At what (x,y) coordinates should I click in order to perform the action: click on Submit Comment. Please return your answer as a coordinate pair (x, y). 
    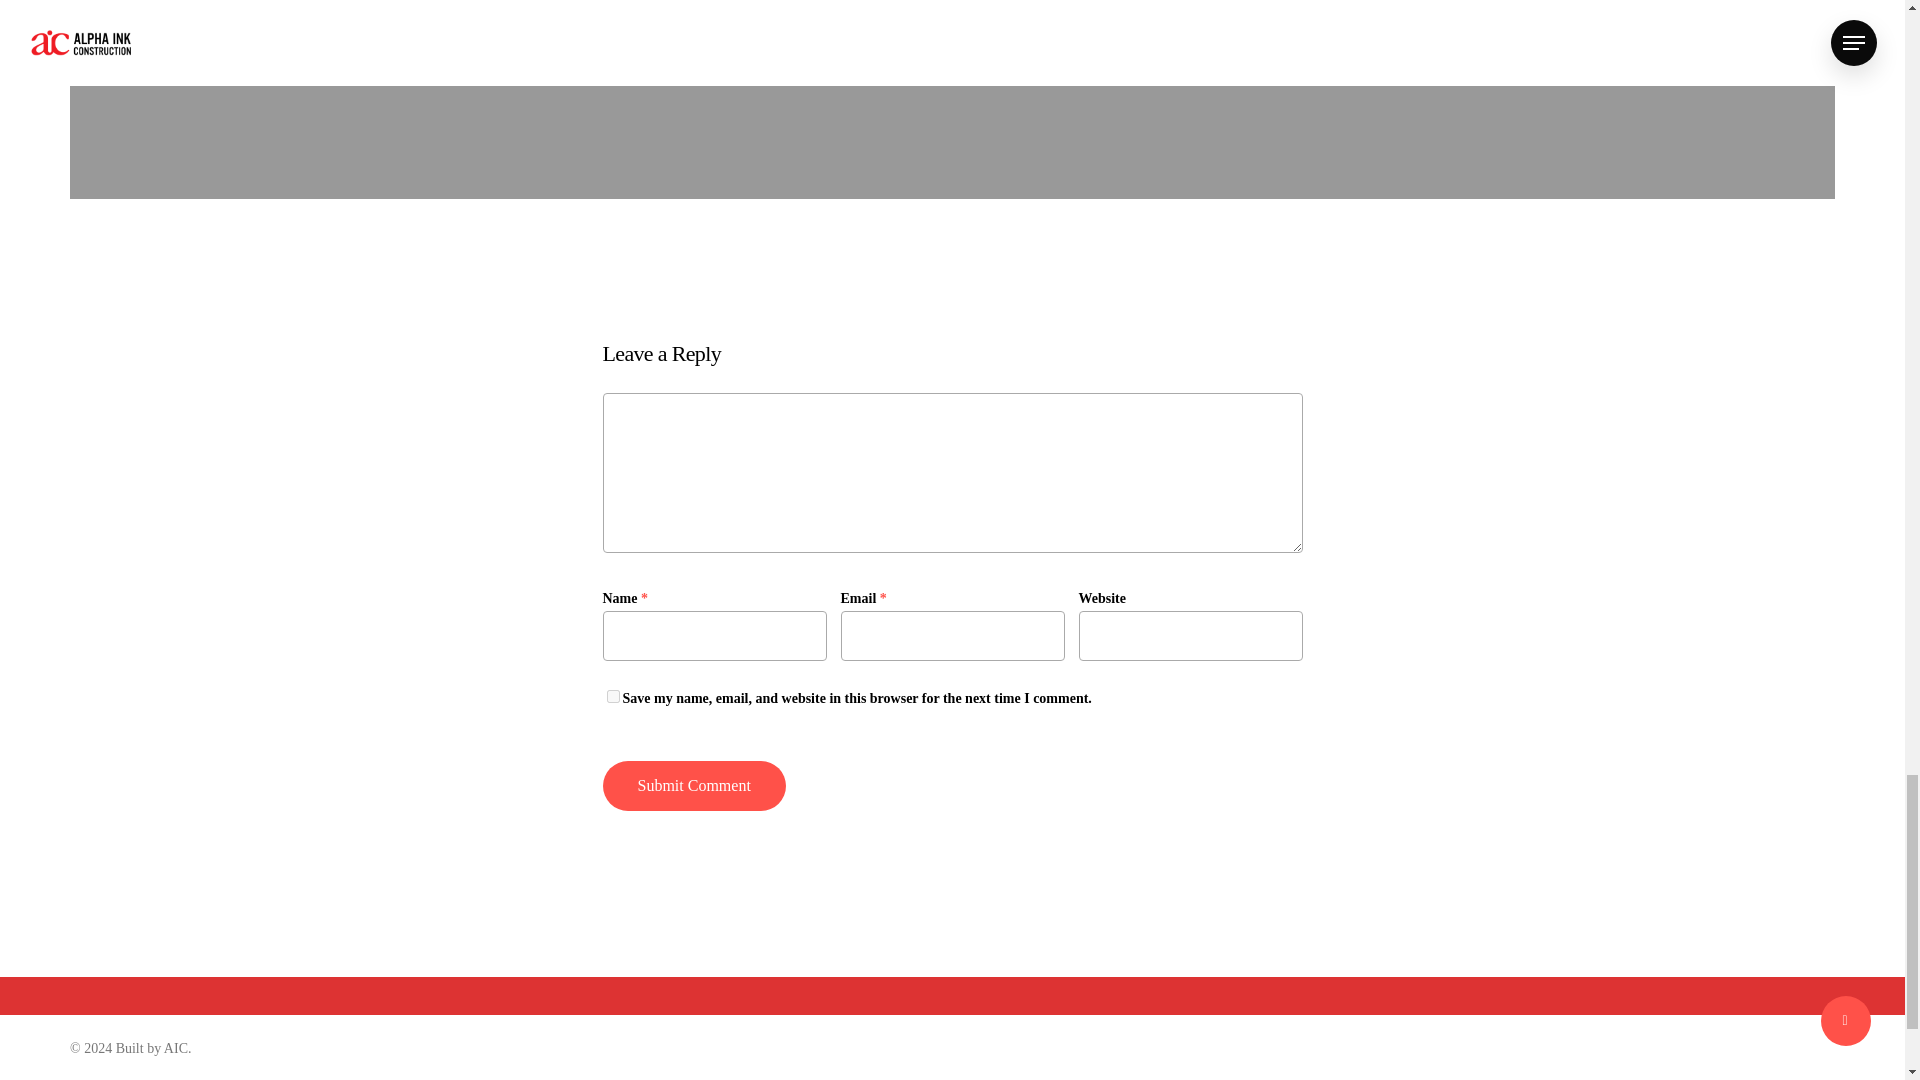
    Looking at the image, I should click on (694, 786).